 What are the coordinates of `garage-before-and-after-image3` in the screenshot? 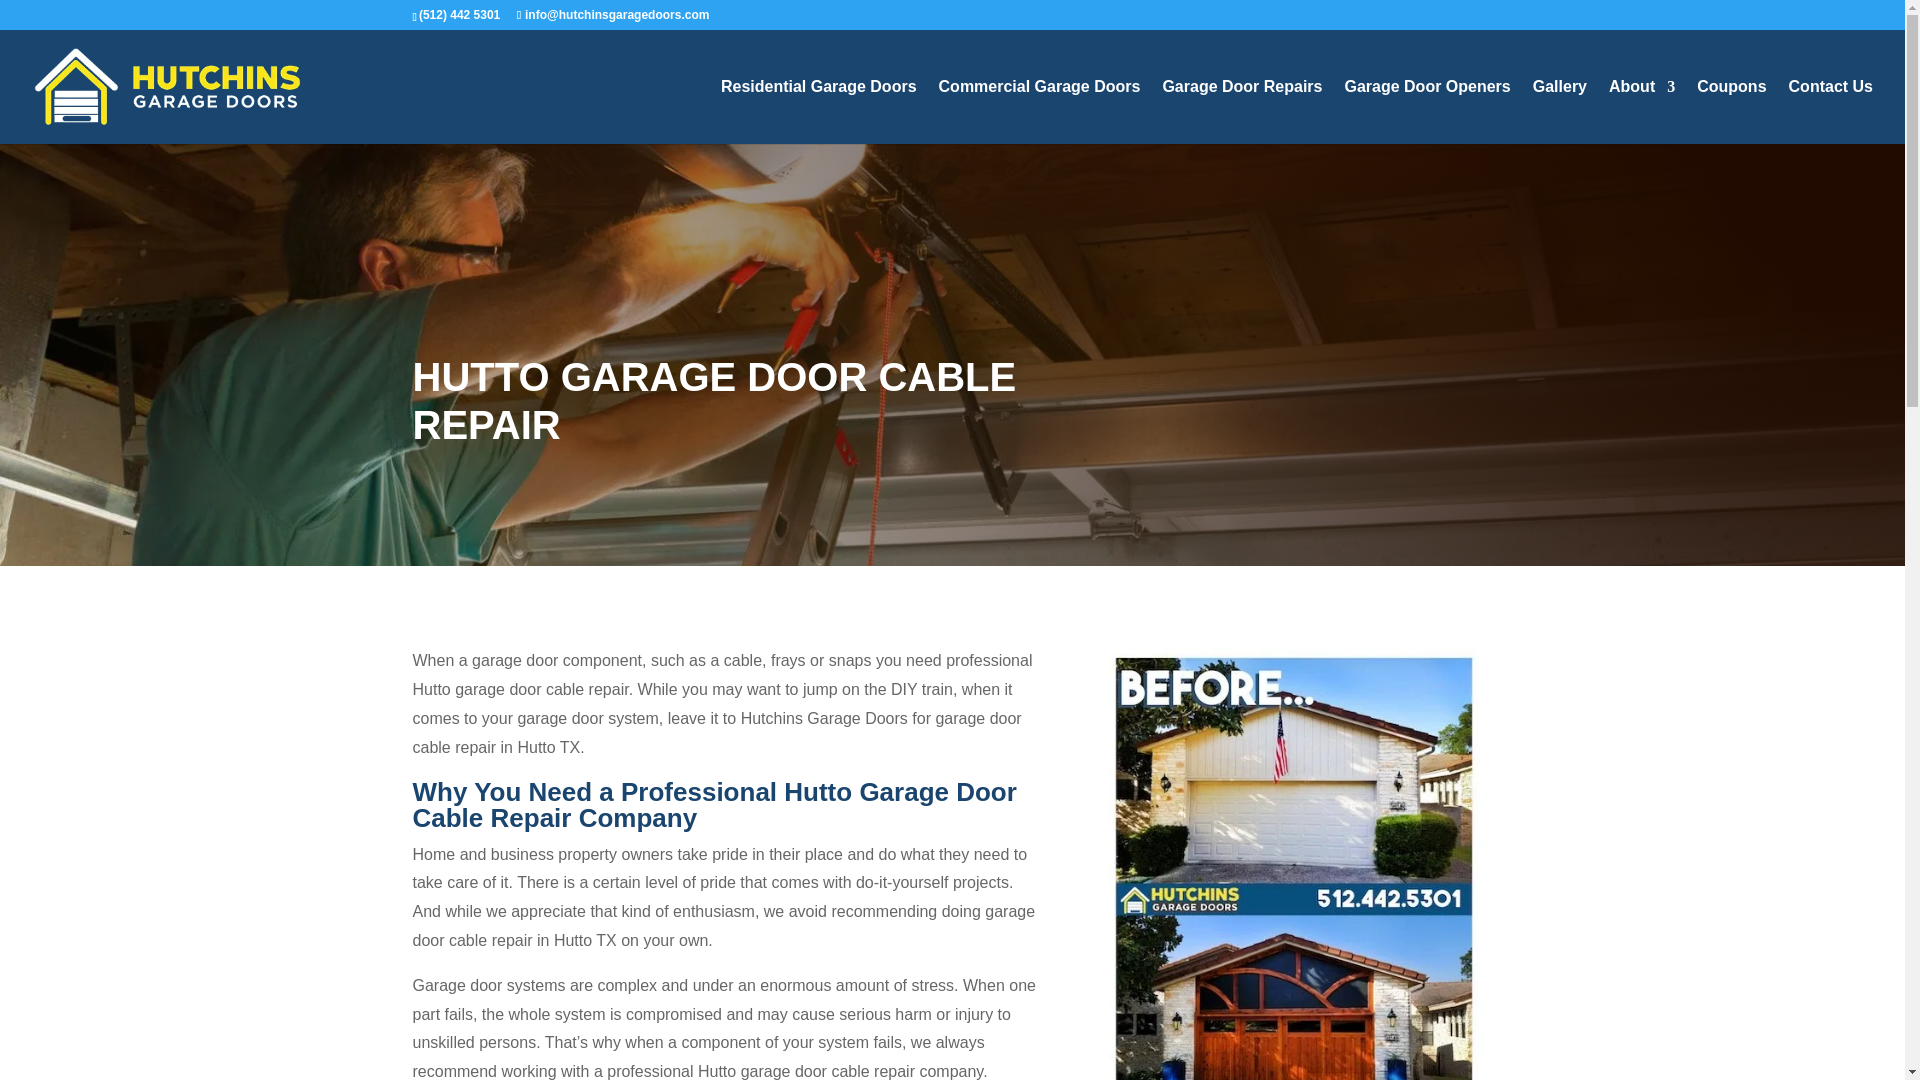 It's located at (1294, 863).